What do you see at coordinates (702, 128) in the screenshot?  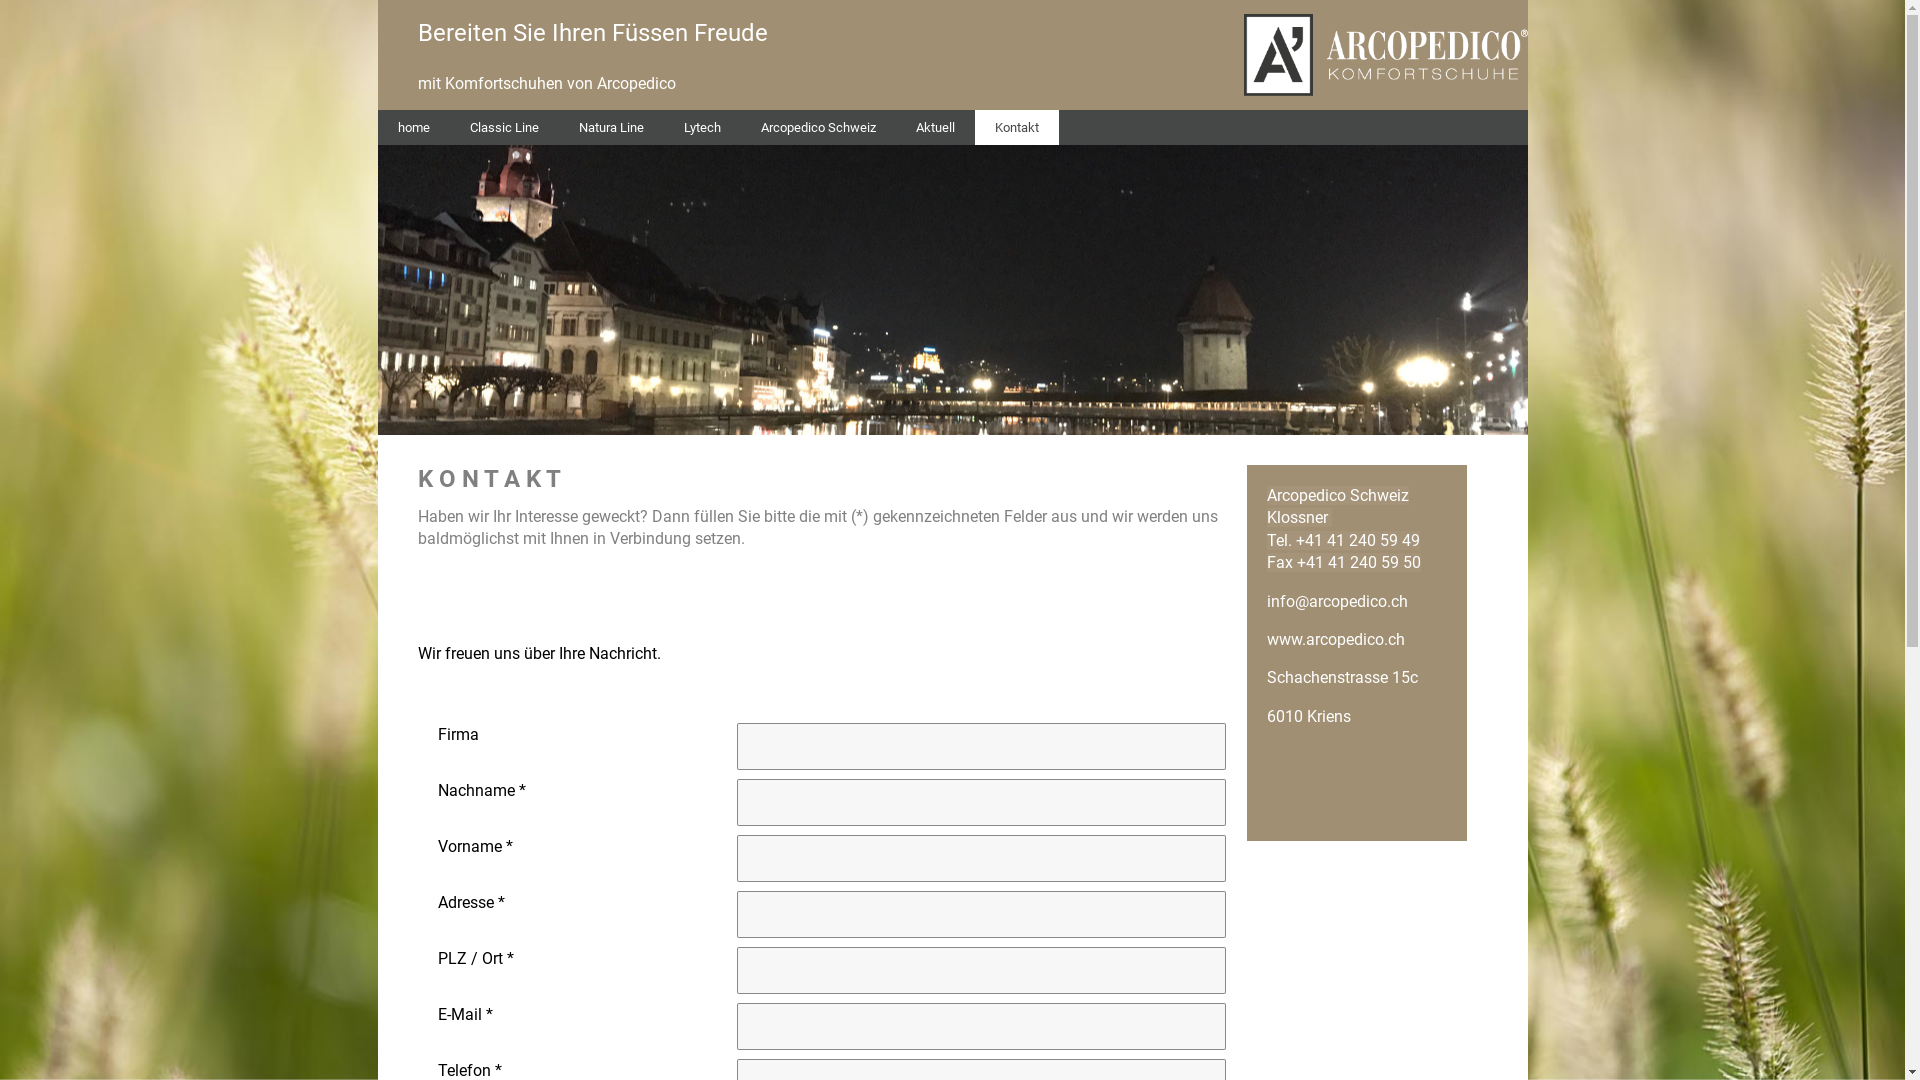 I see `Lytech` at bounding box center [702, 128].